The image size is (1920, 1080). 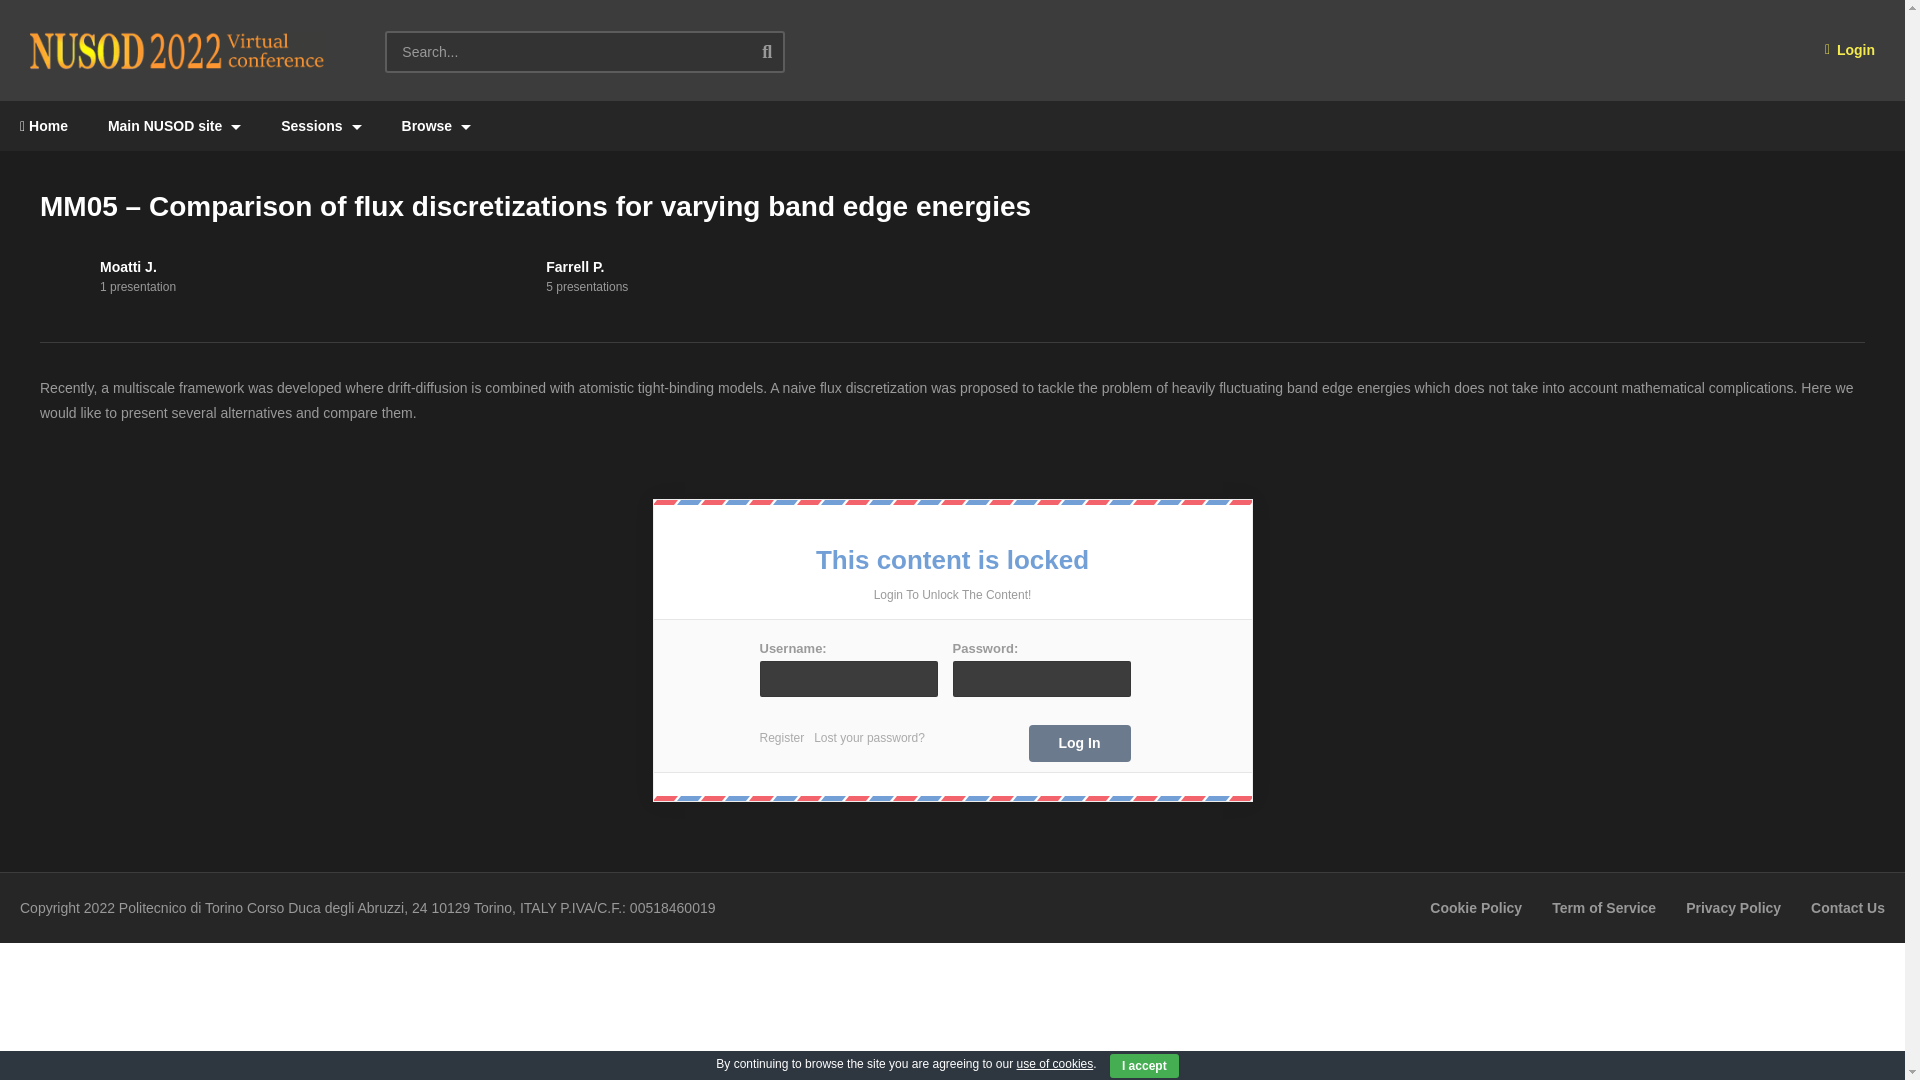 What do you see at coordinates (128, 267) in the screenshot?
I see `Moatti J.` at bounding box center [128, 267].